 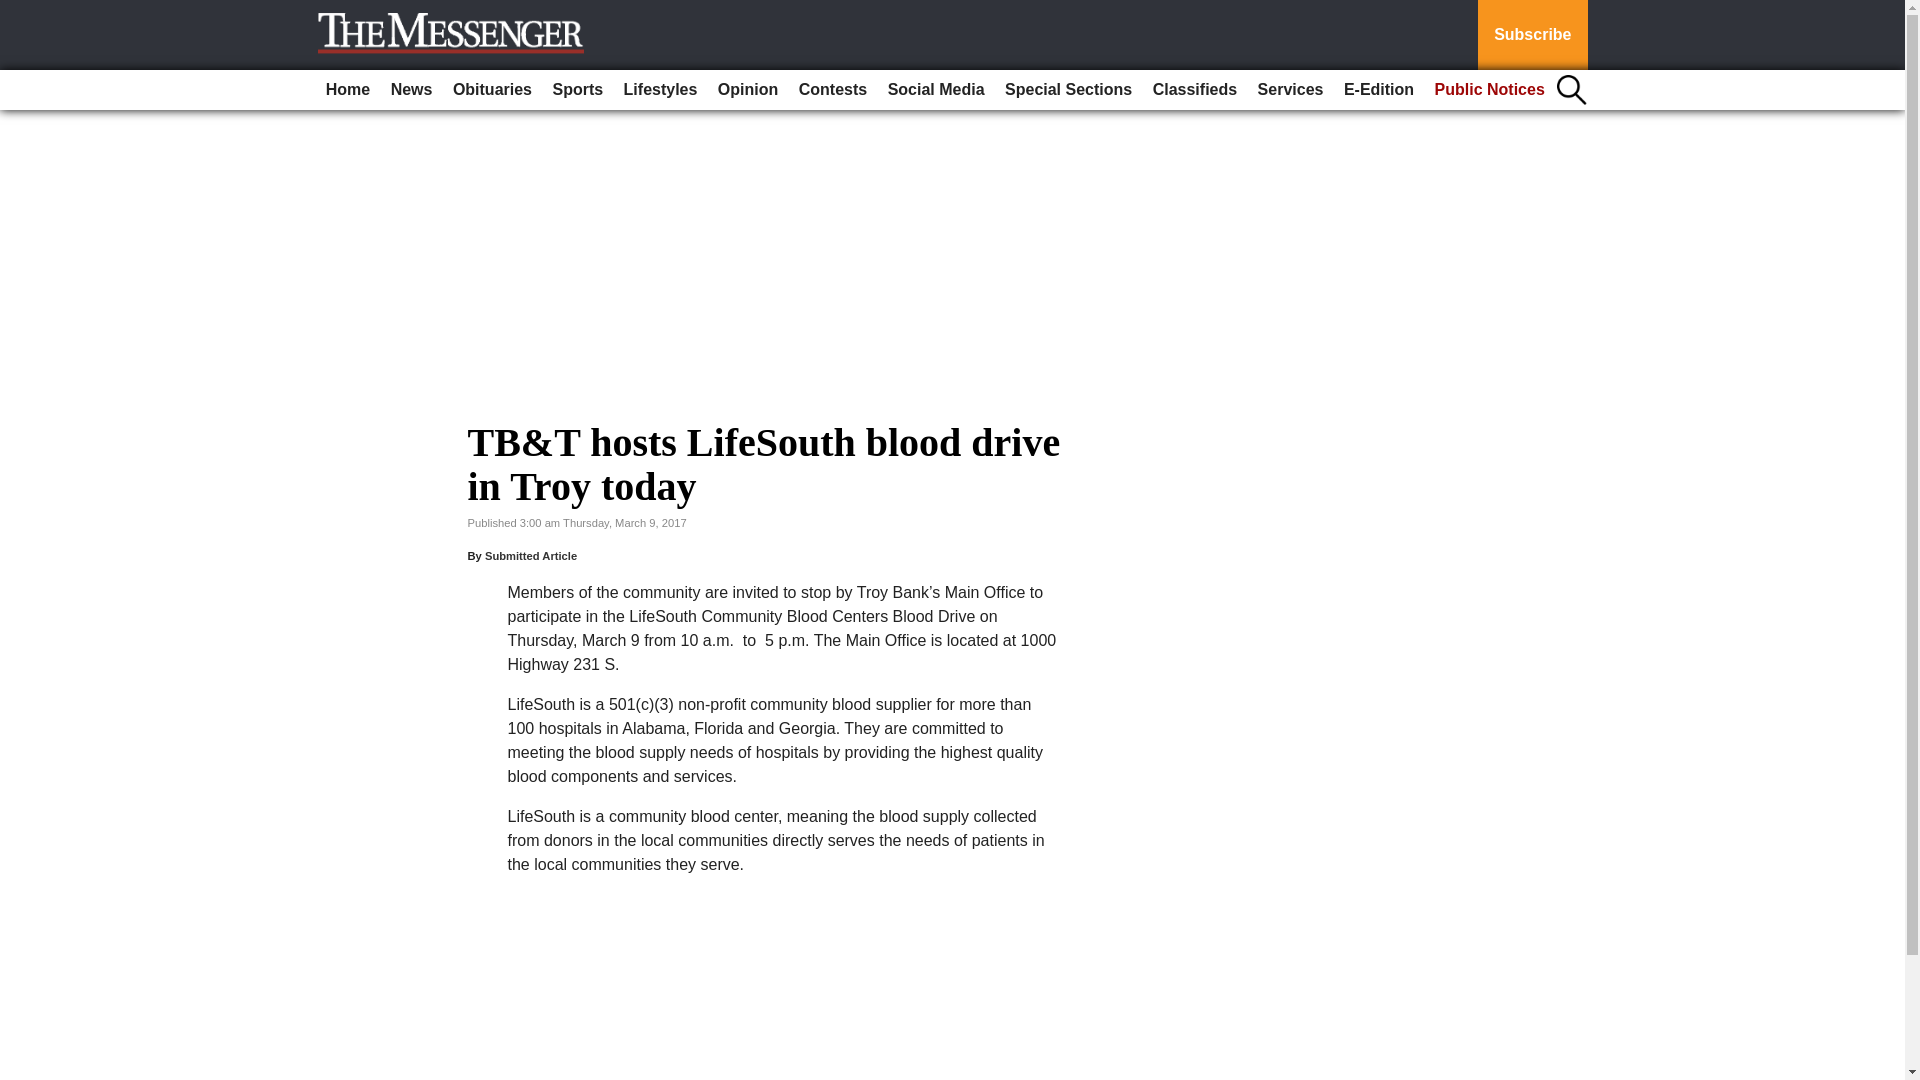 What do you see at coordinates (833, 90) in the screenshot?
I see `Contests` at bounding box center [833, 90].